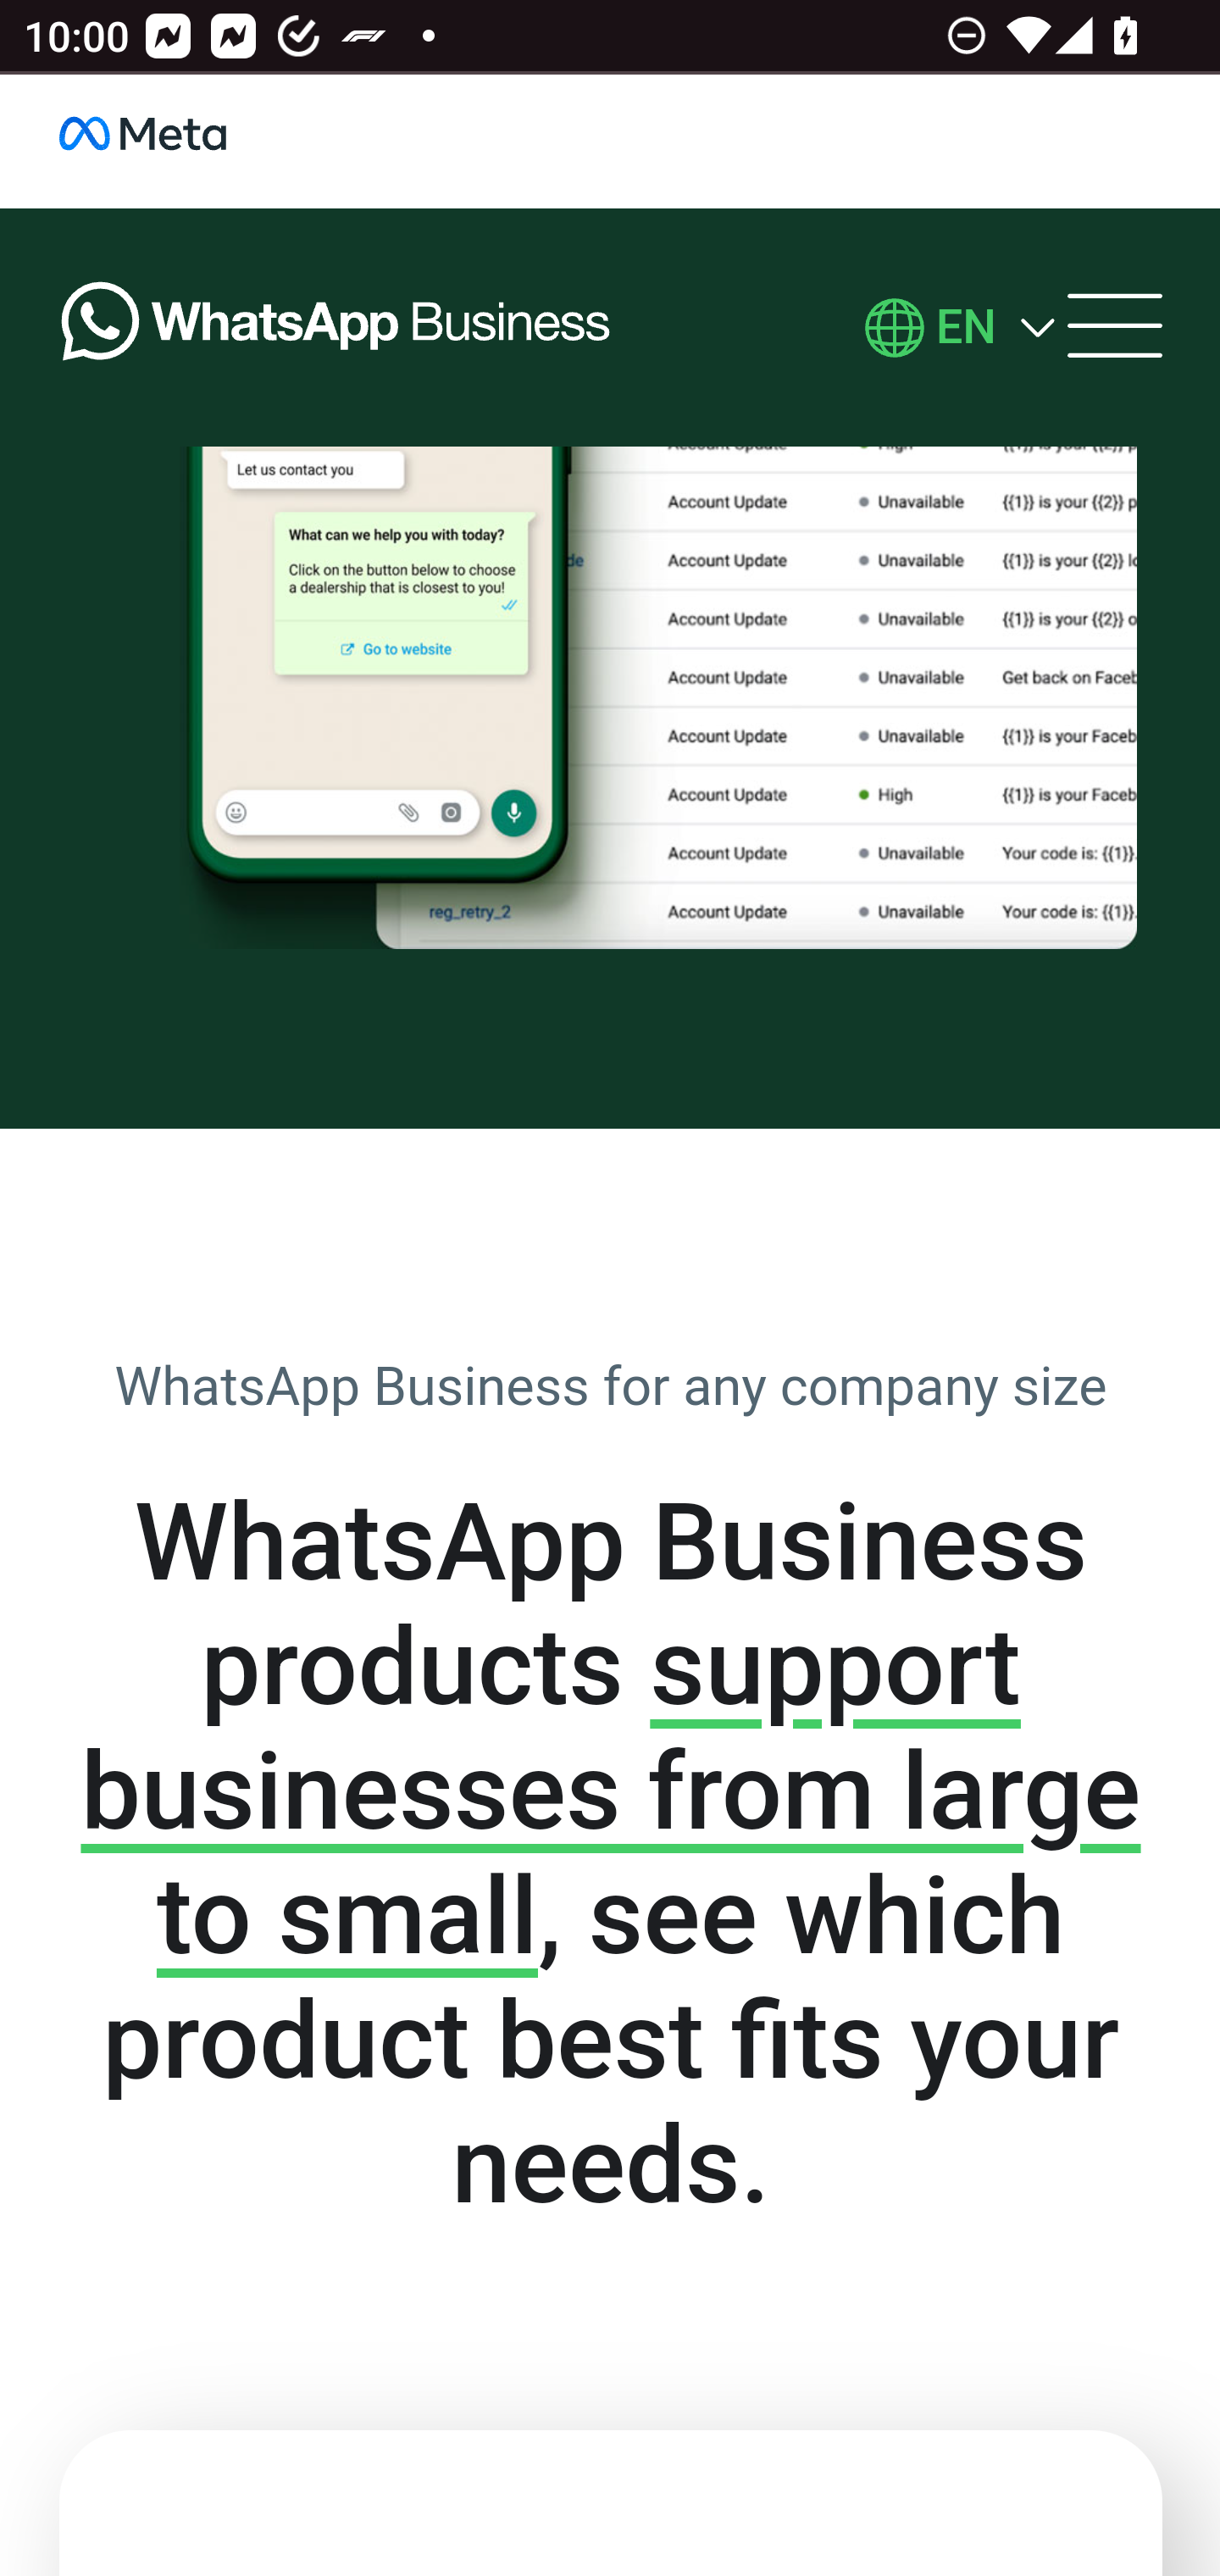  Describe the element at coordinates (966, 329) in the screenshot. I see `EN` at that location.